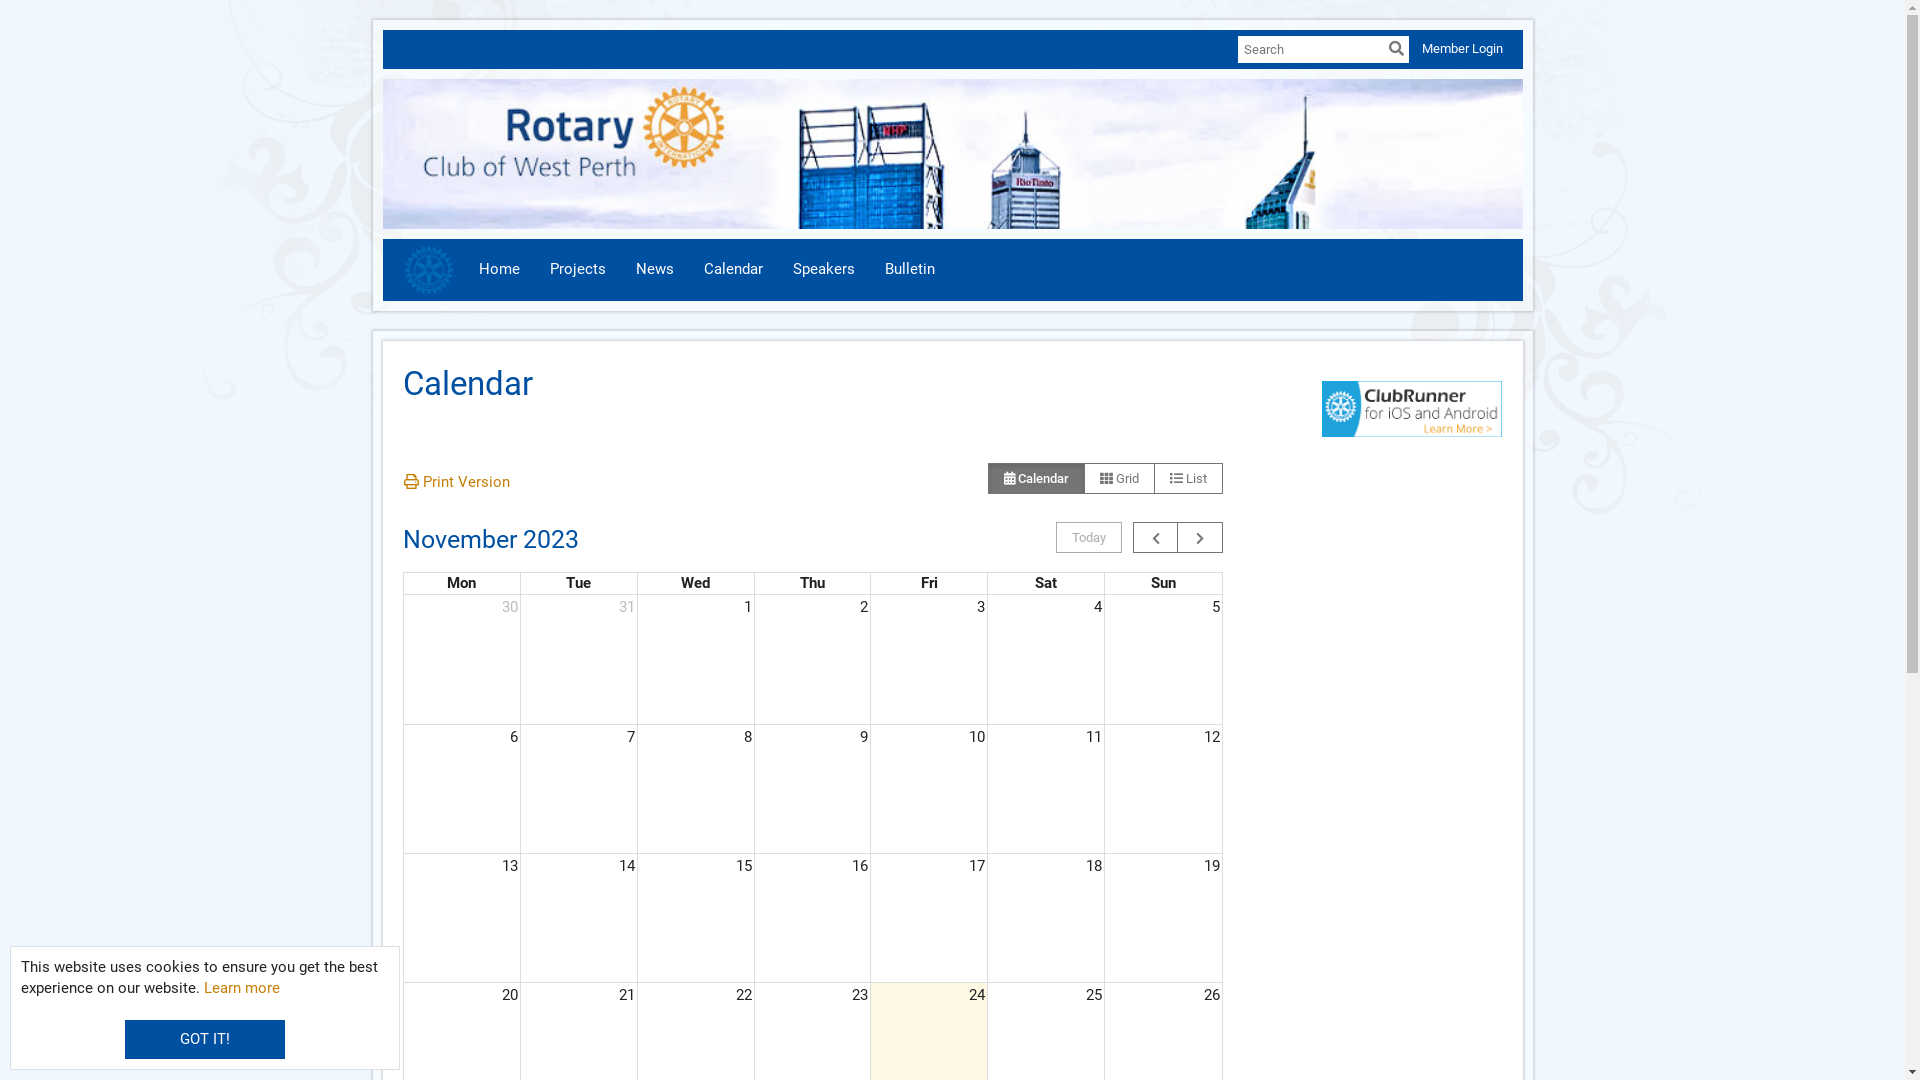  I want to click on News, so click(654, 270).